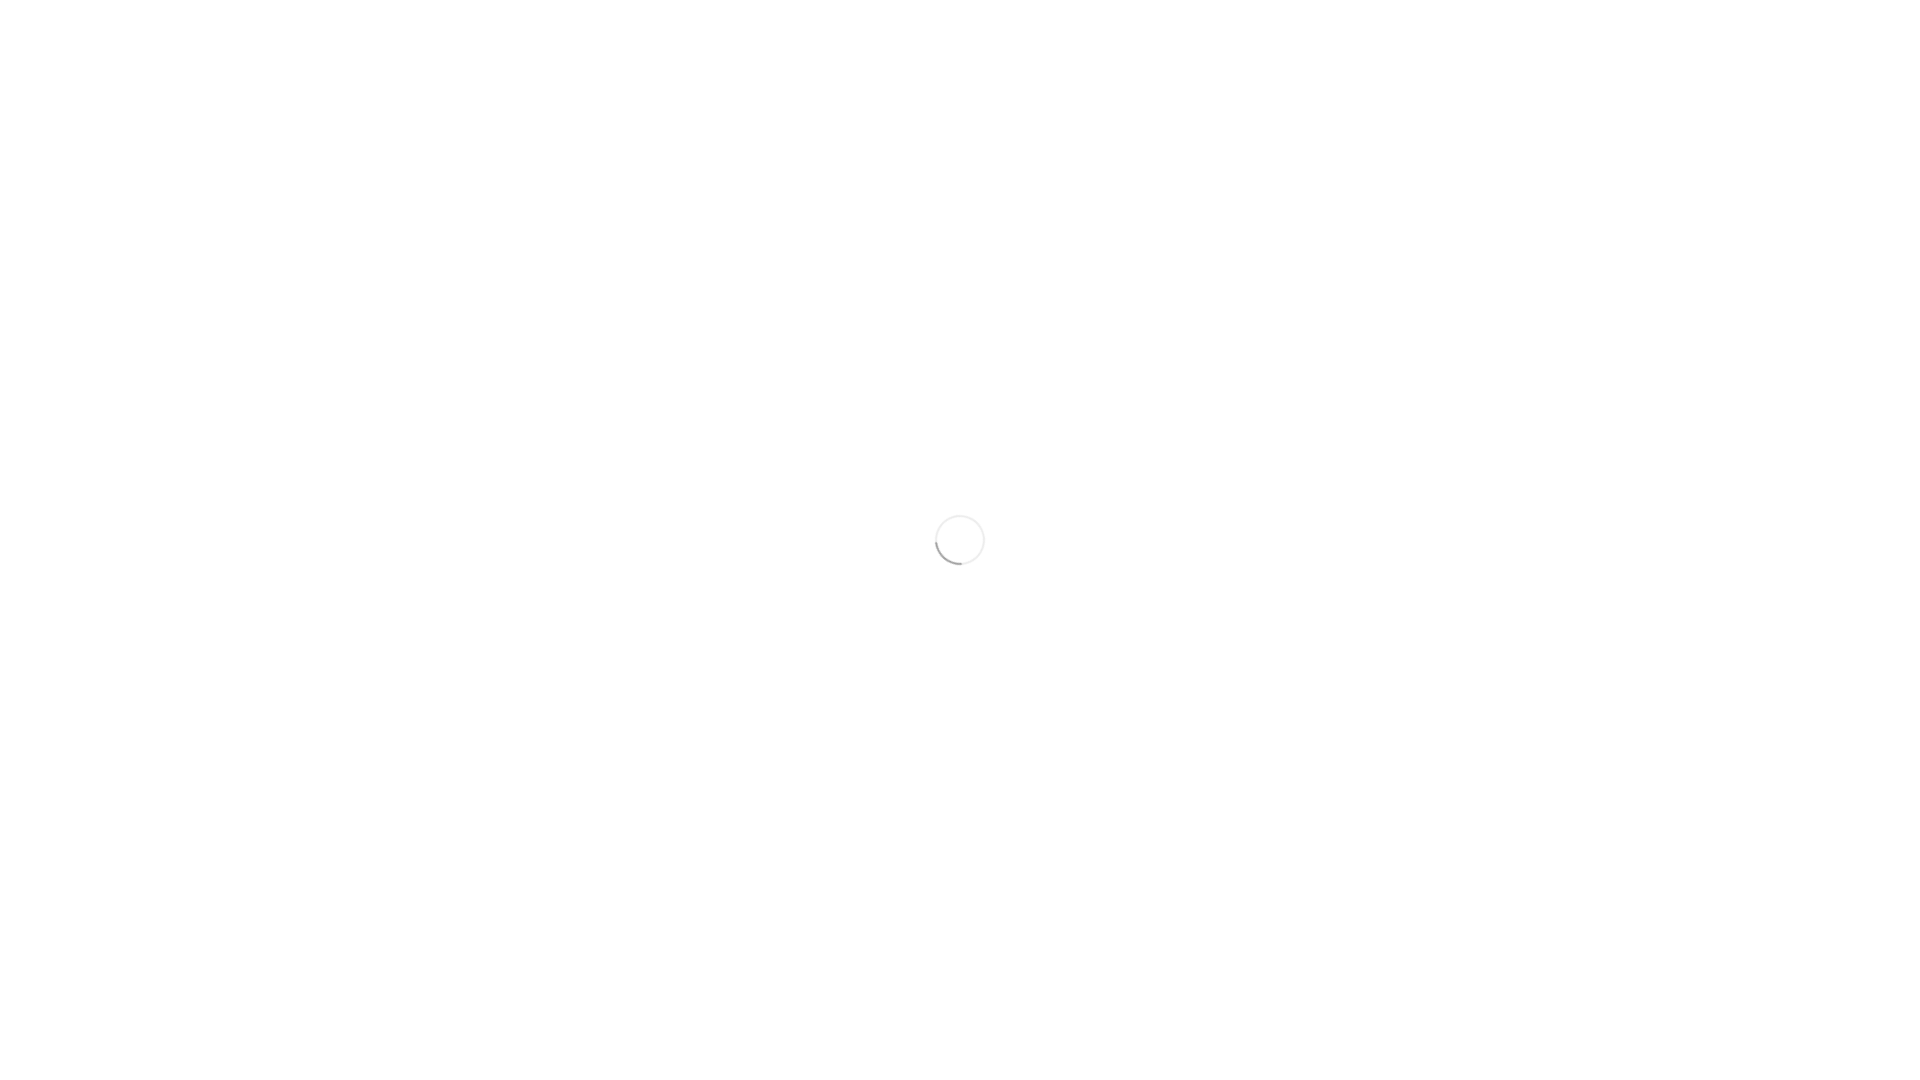  I want to click on Cooking, so click(680, 334).